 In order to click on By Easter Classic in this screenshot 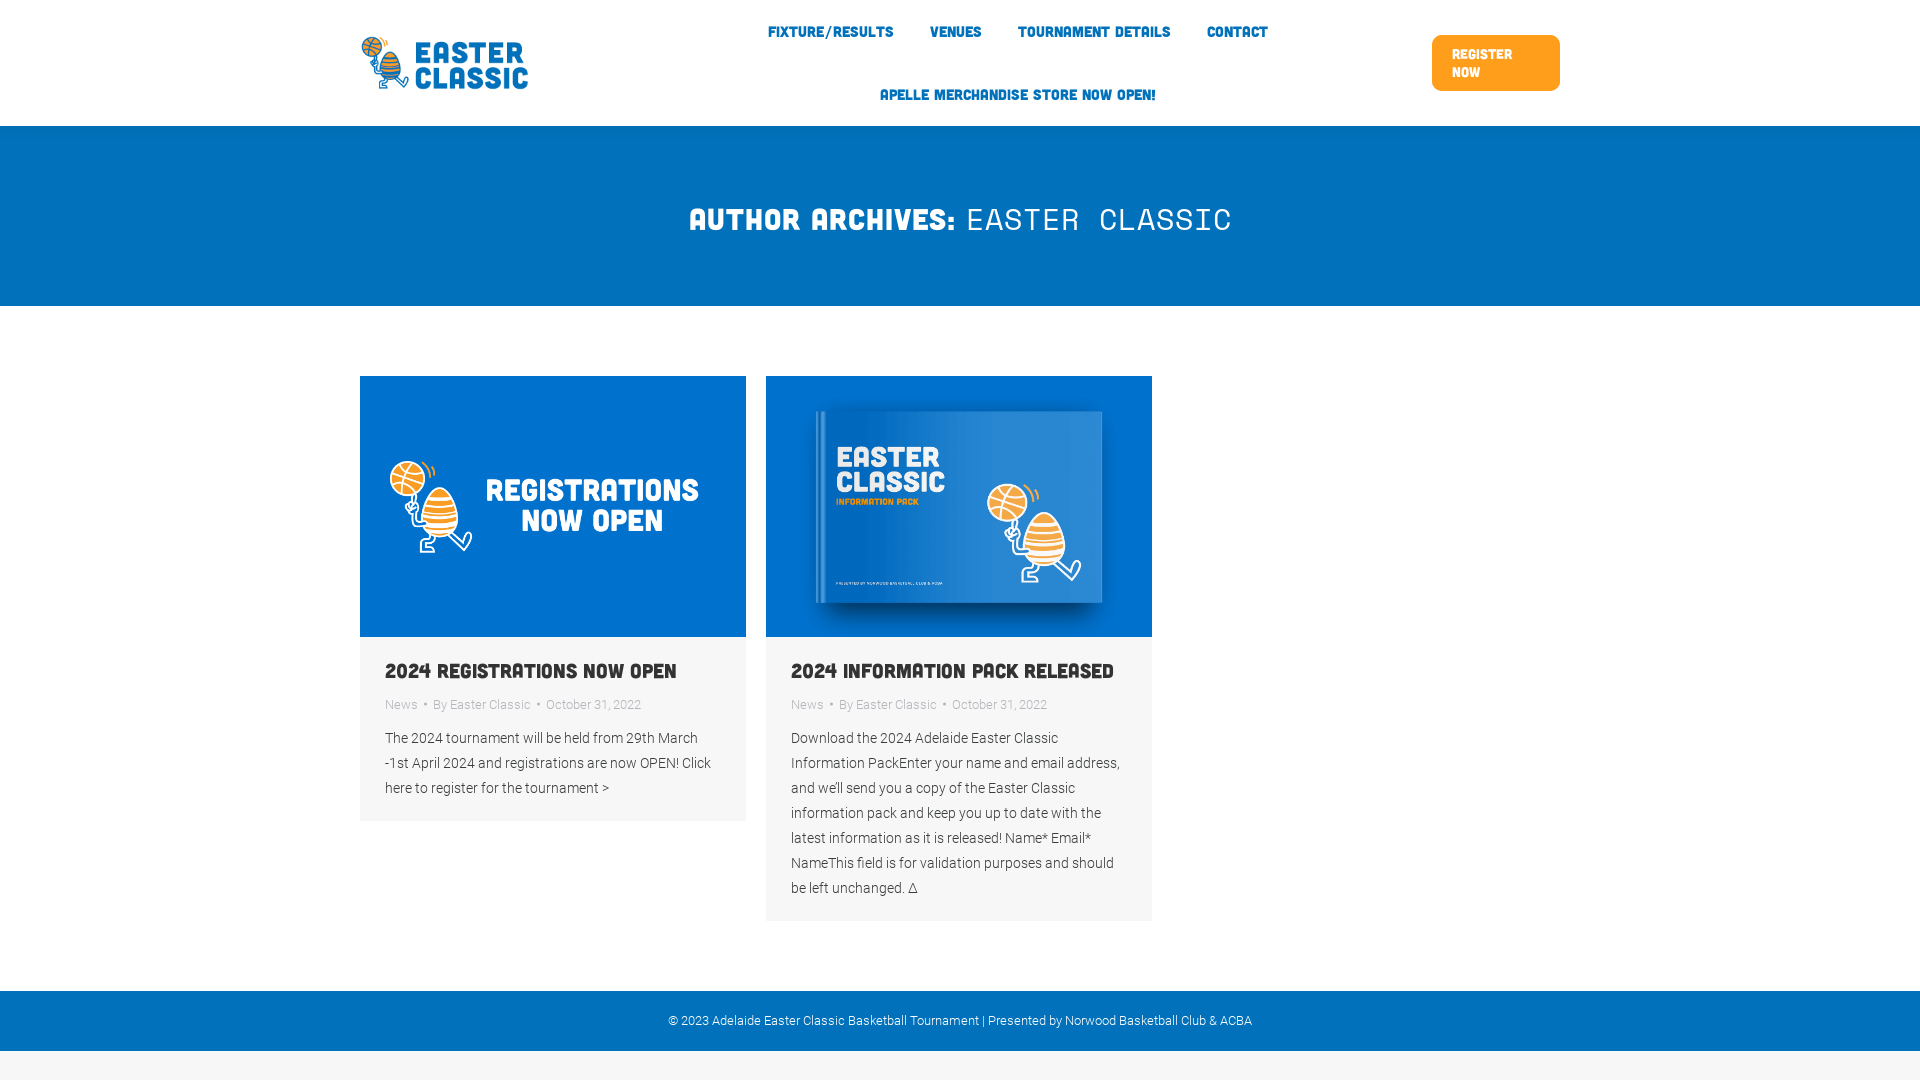, I will do `click(892, 704)`.